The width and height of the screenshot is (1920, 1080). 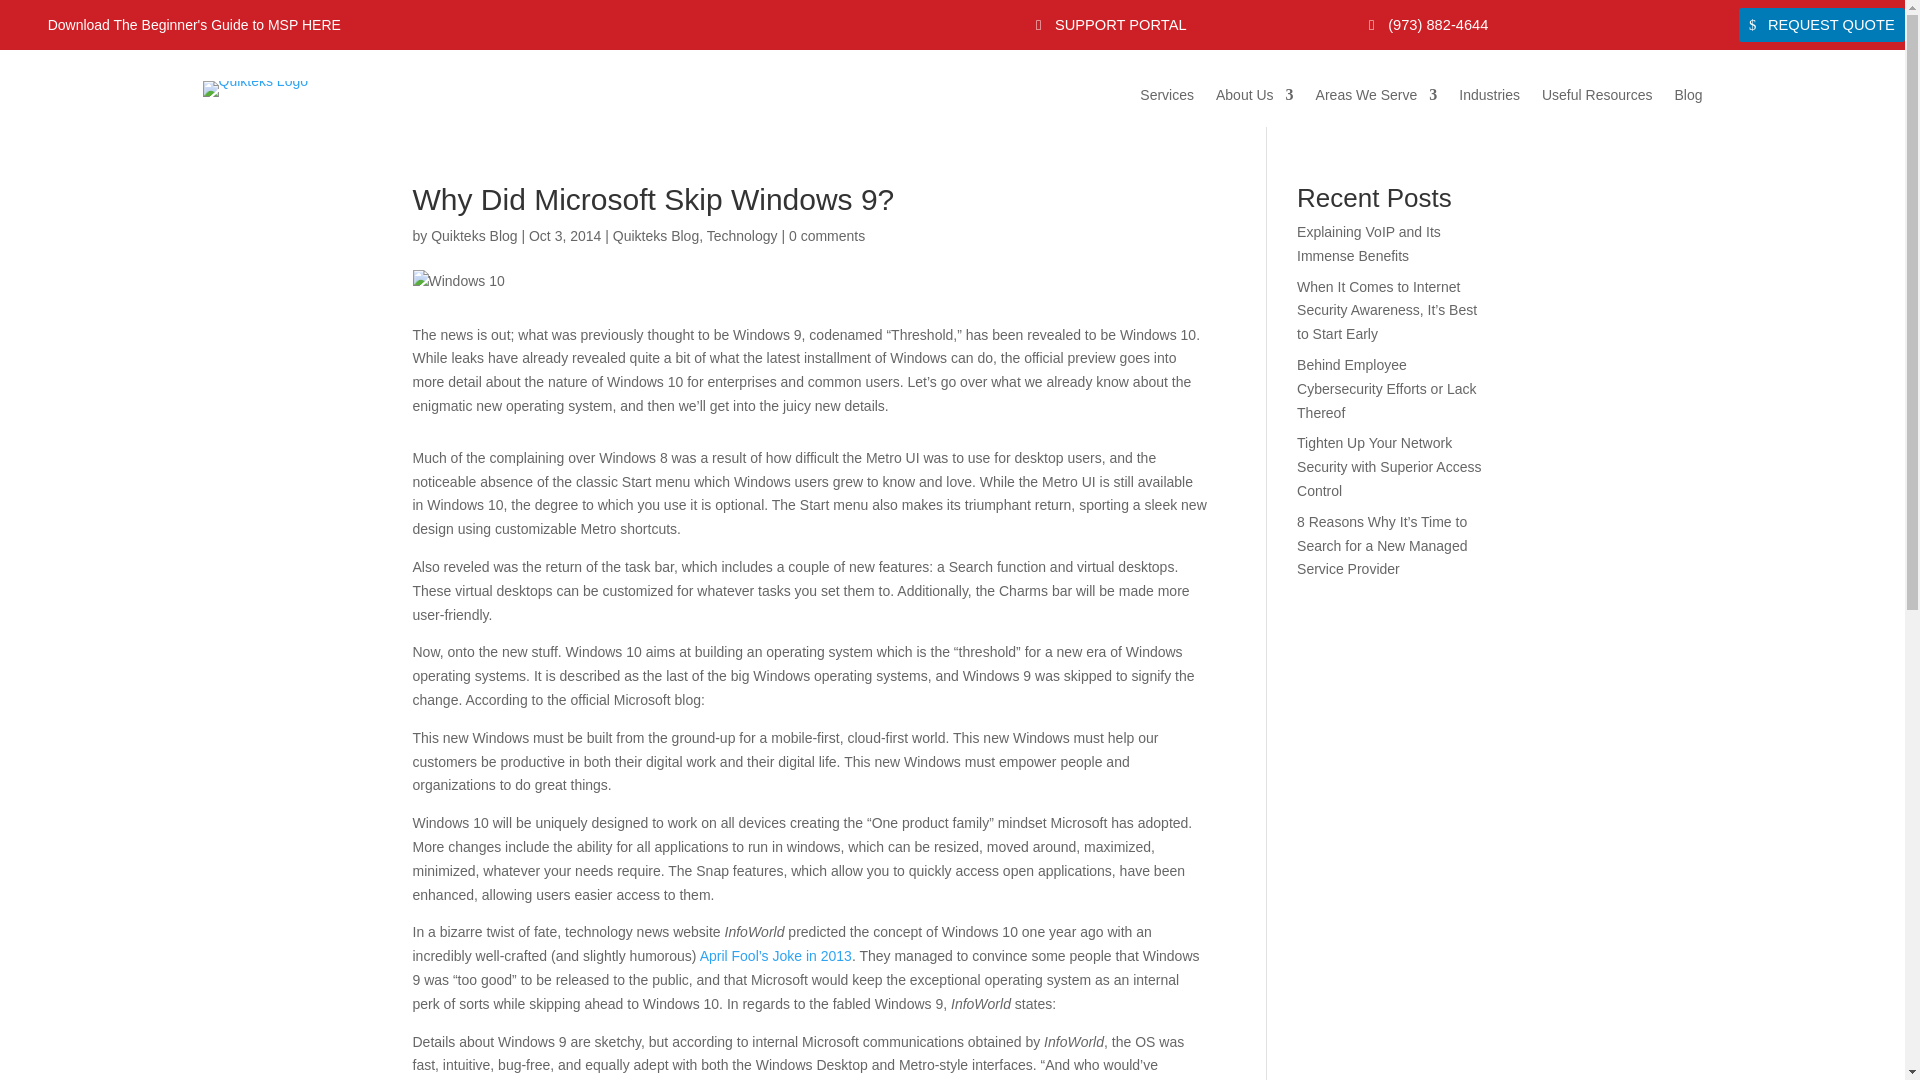 I want to click on Posts by Quikteks Blog, so click(x=473, y=236).